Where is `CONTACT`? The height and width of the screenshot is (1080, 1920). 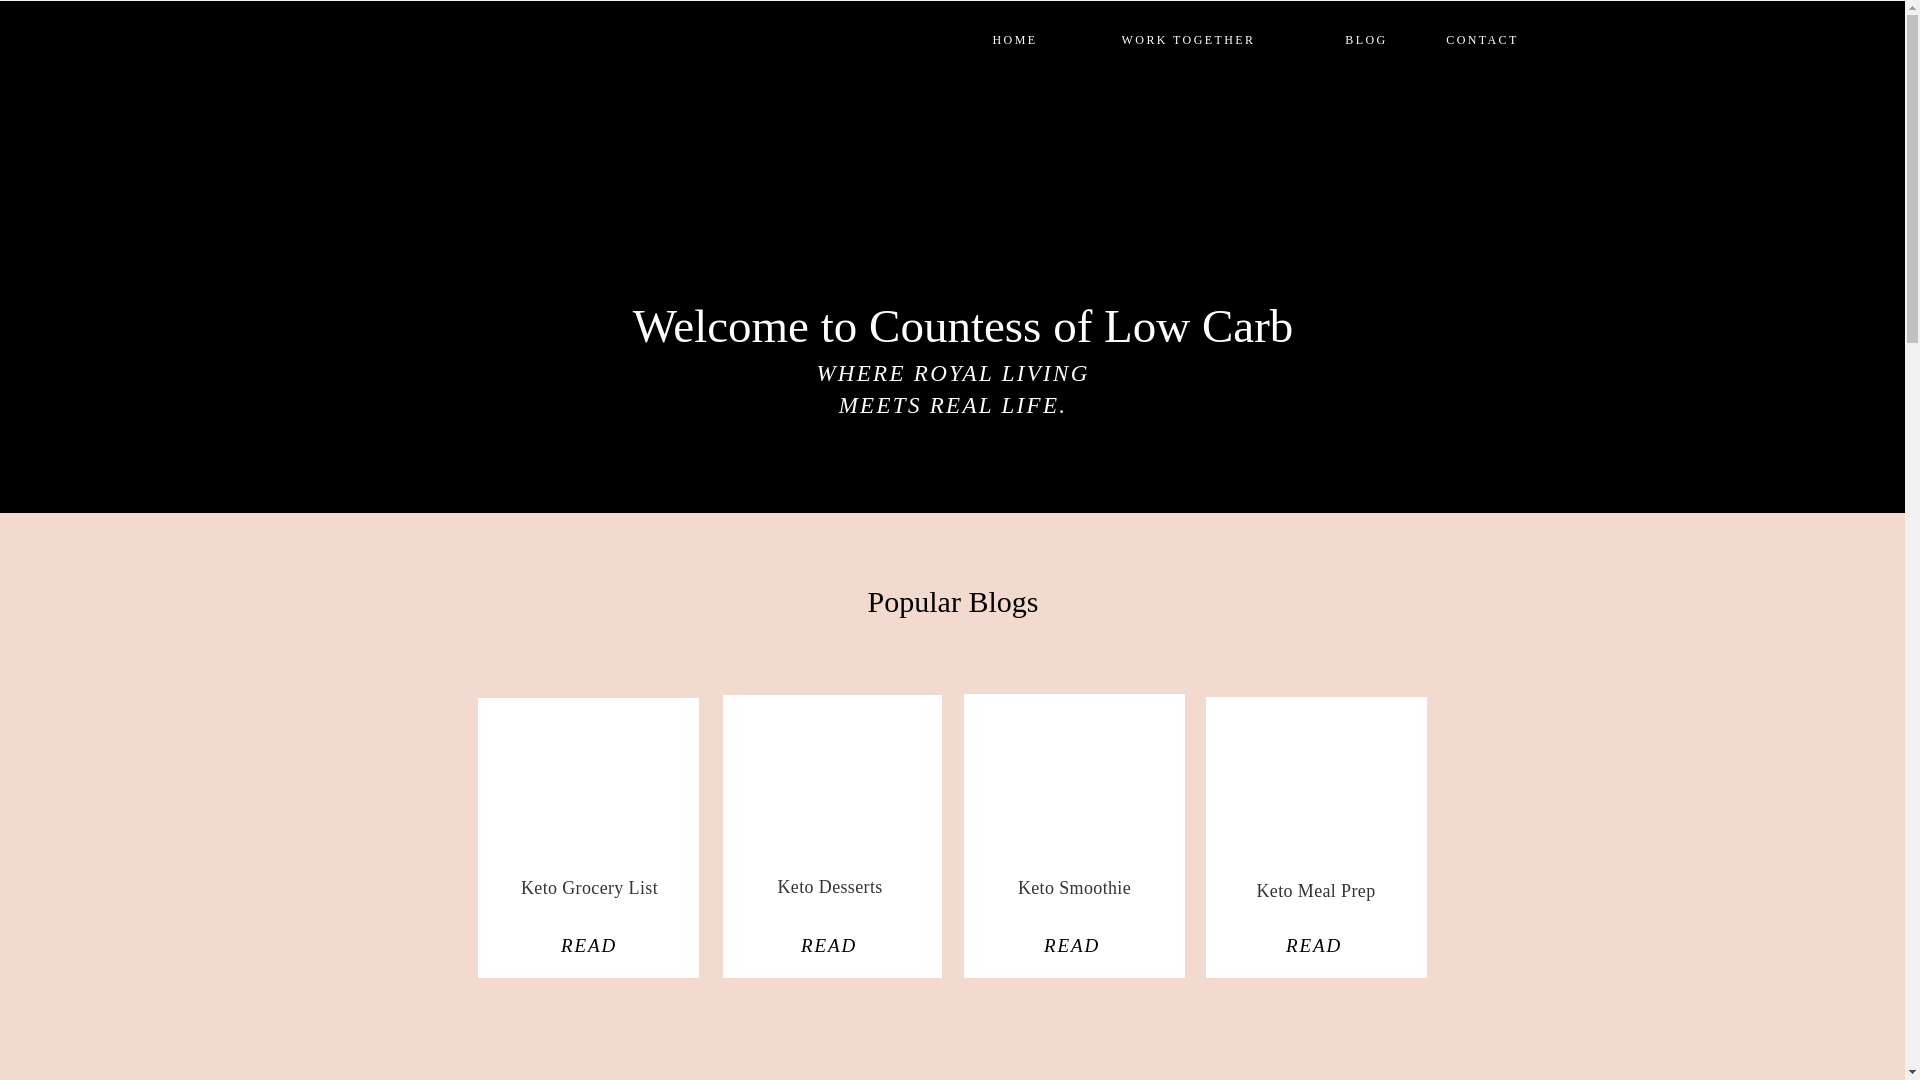 CONTACT is located at coordinates (1482, 42).